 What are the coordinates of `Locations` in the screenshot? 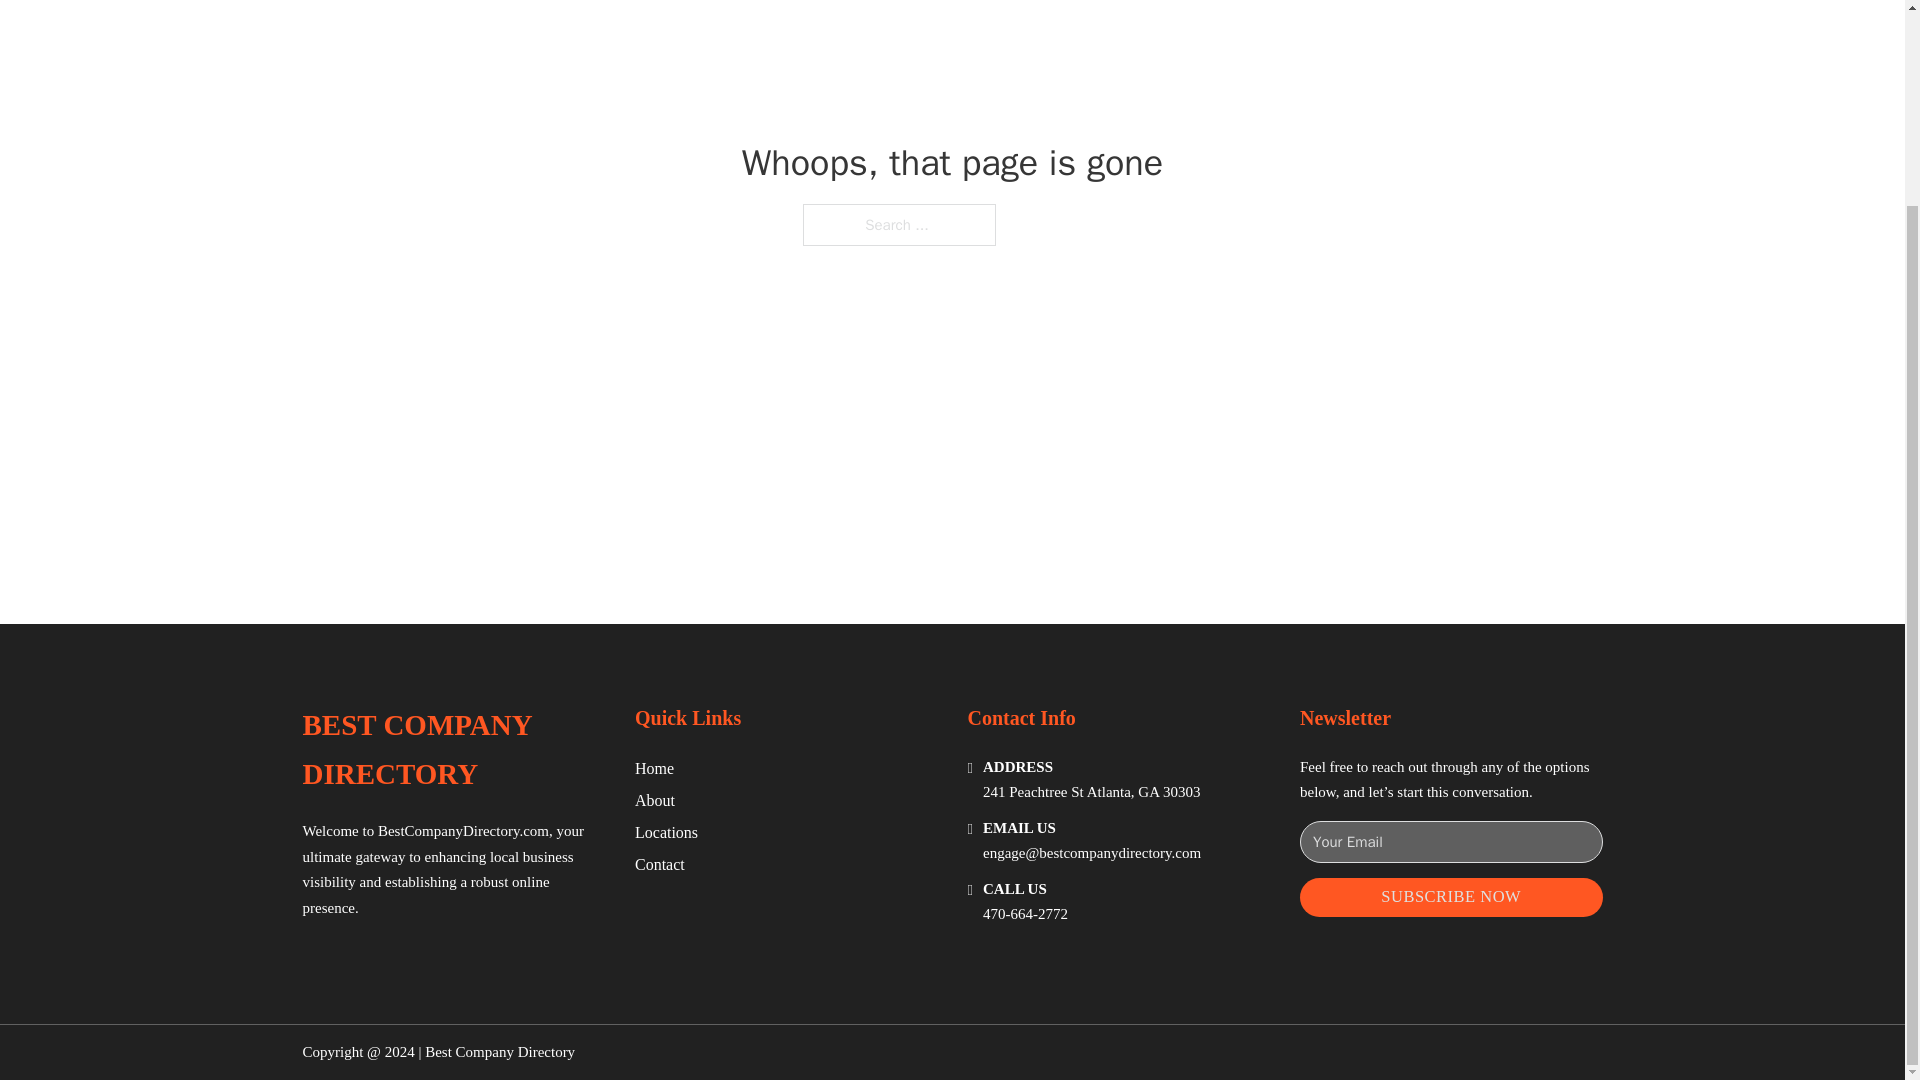 It's located at (666, 832).